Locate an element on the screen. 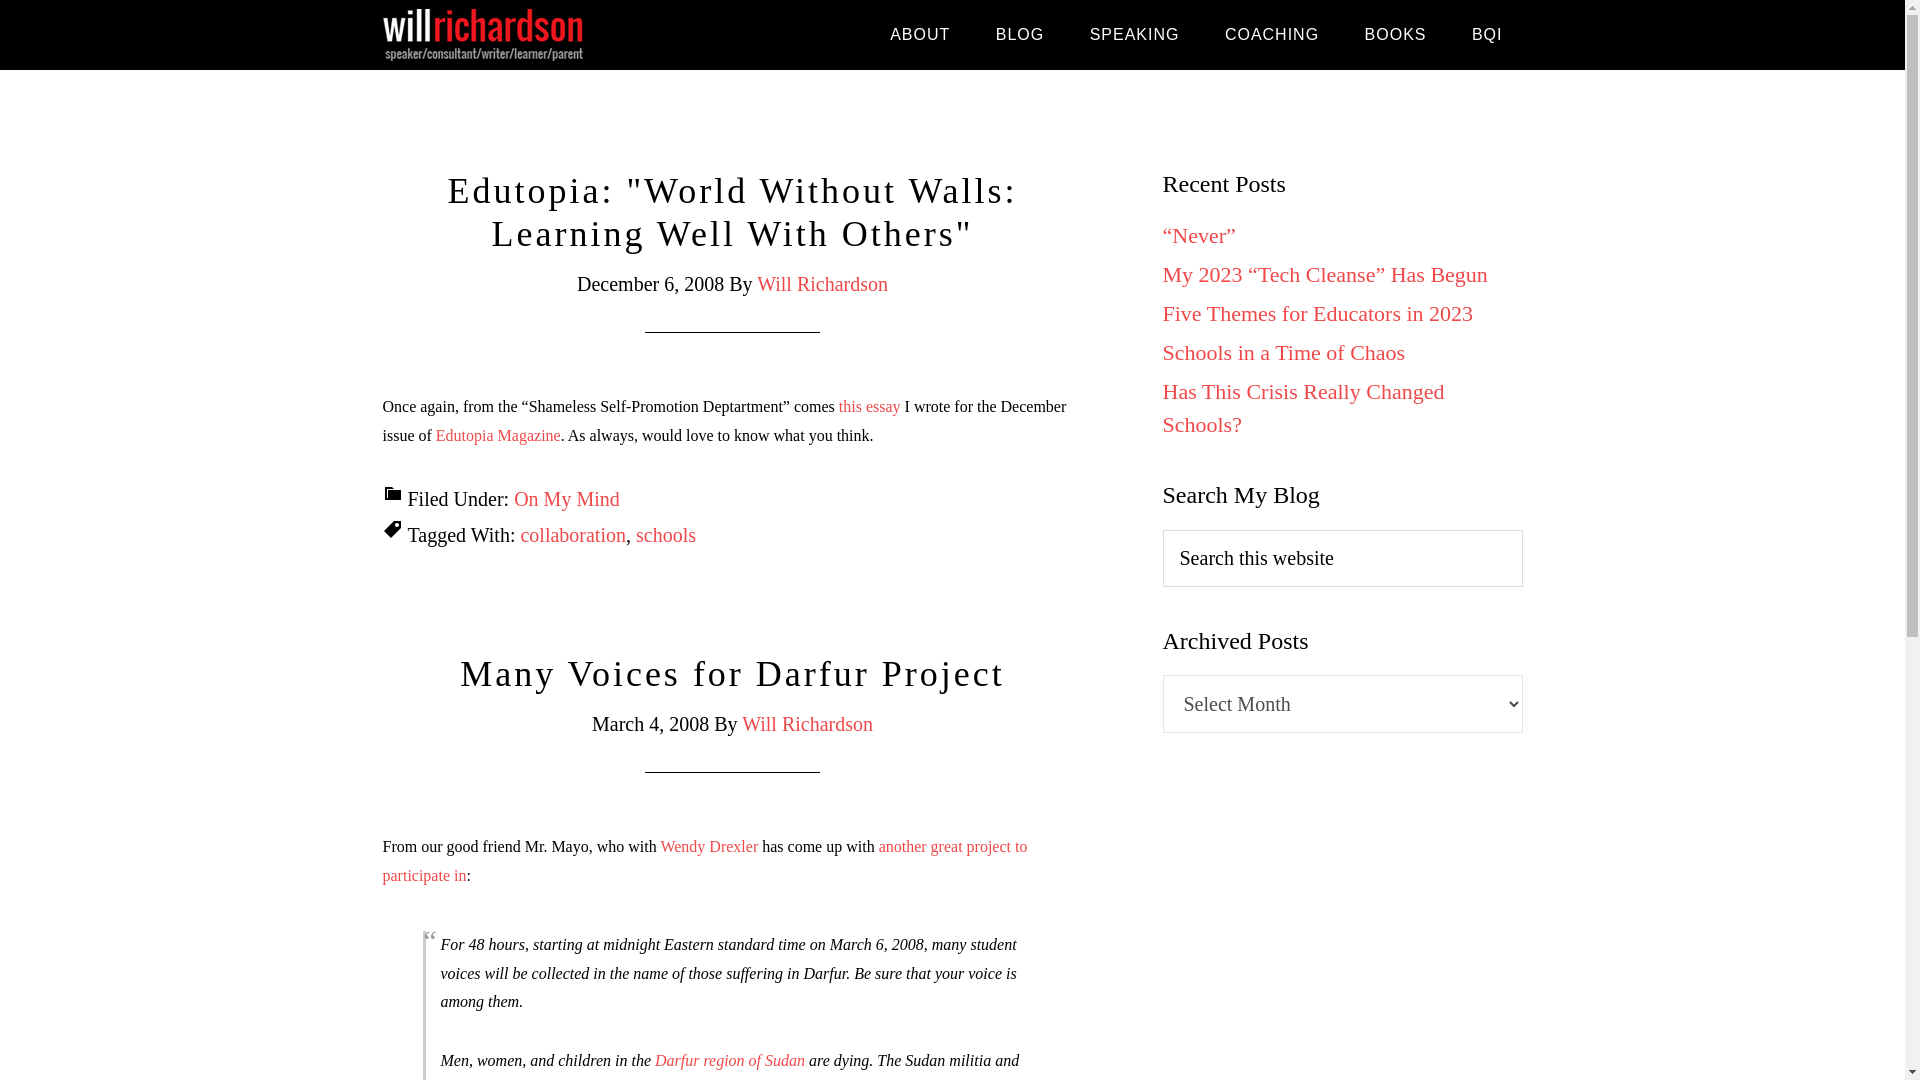 The height and width of the screenshot is (1080, 1920). Edutopia Magazine is located at coordinates (498, 434).